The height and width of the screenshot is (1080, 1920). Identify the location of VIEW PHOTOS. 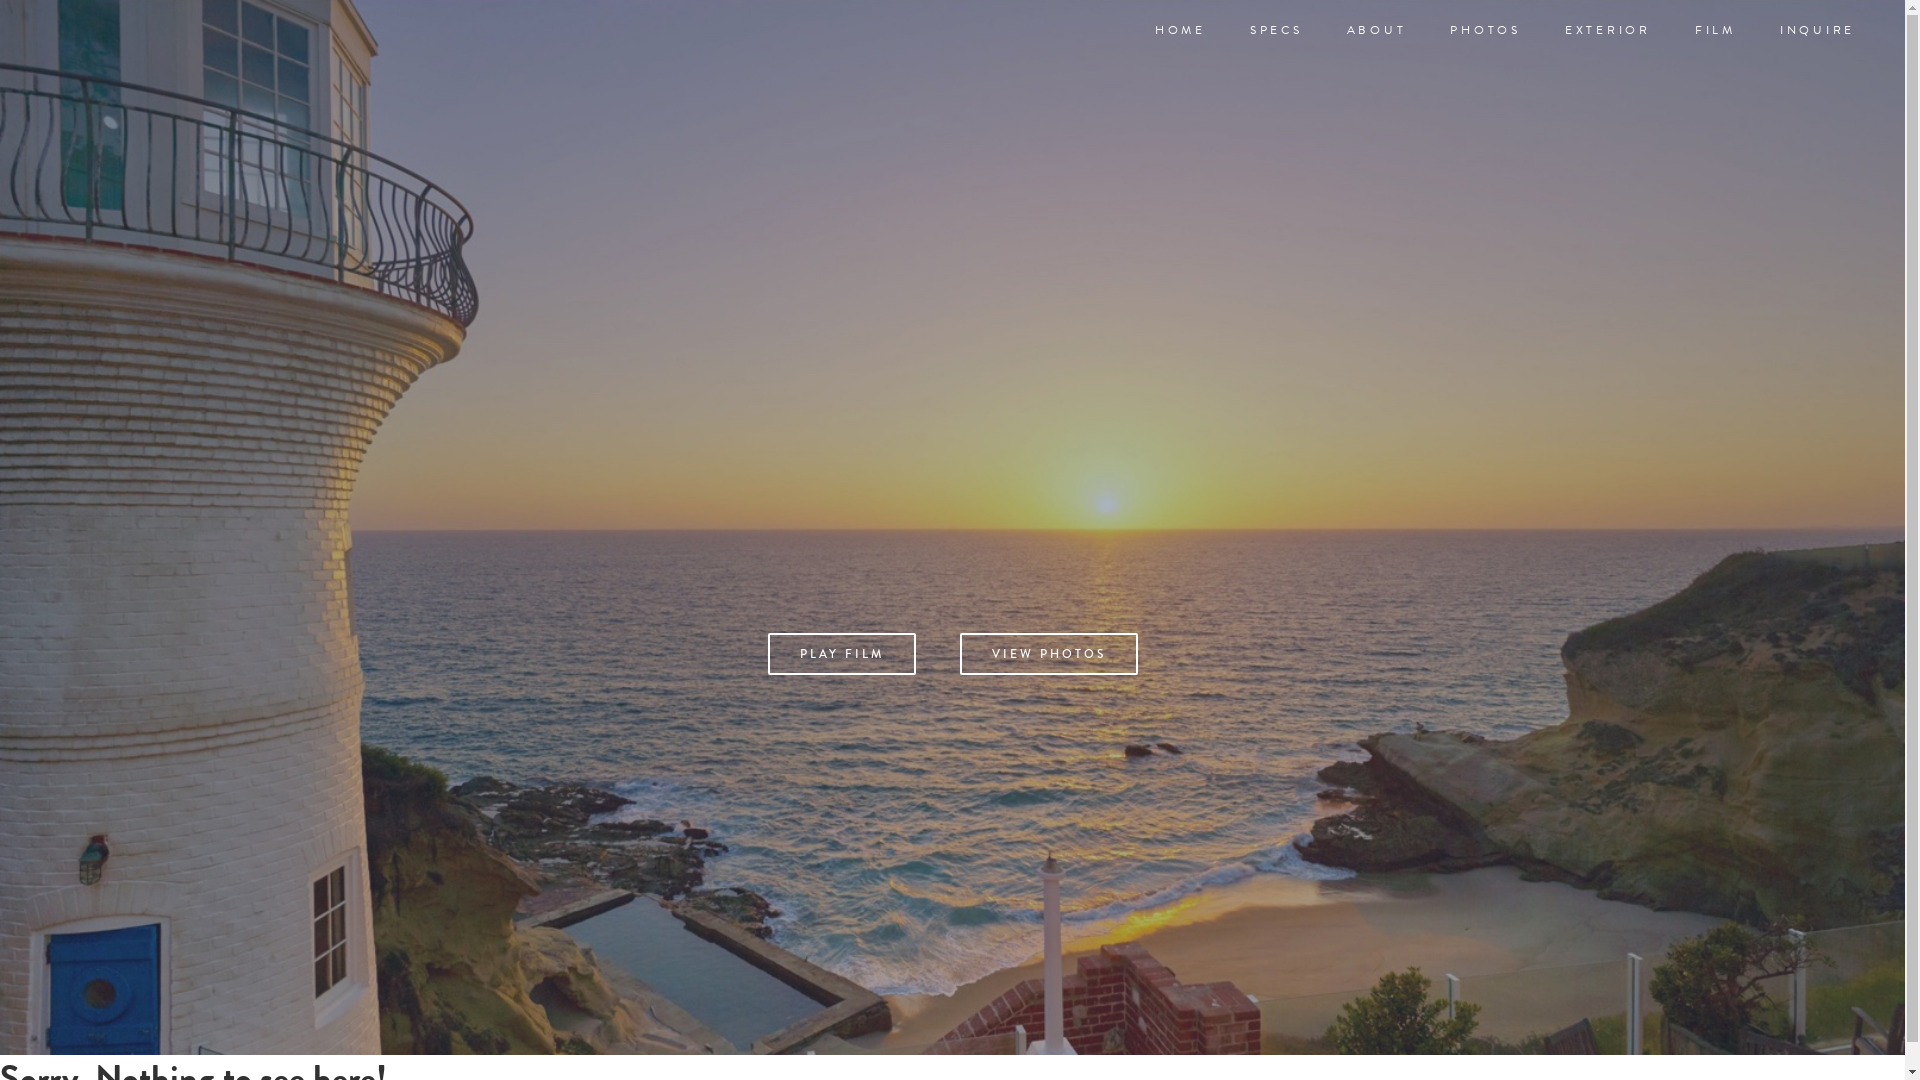
(1049, 654).